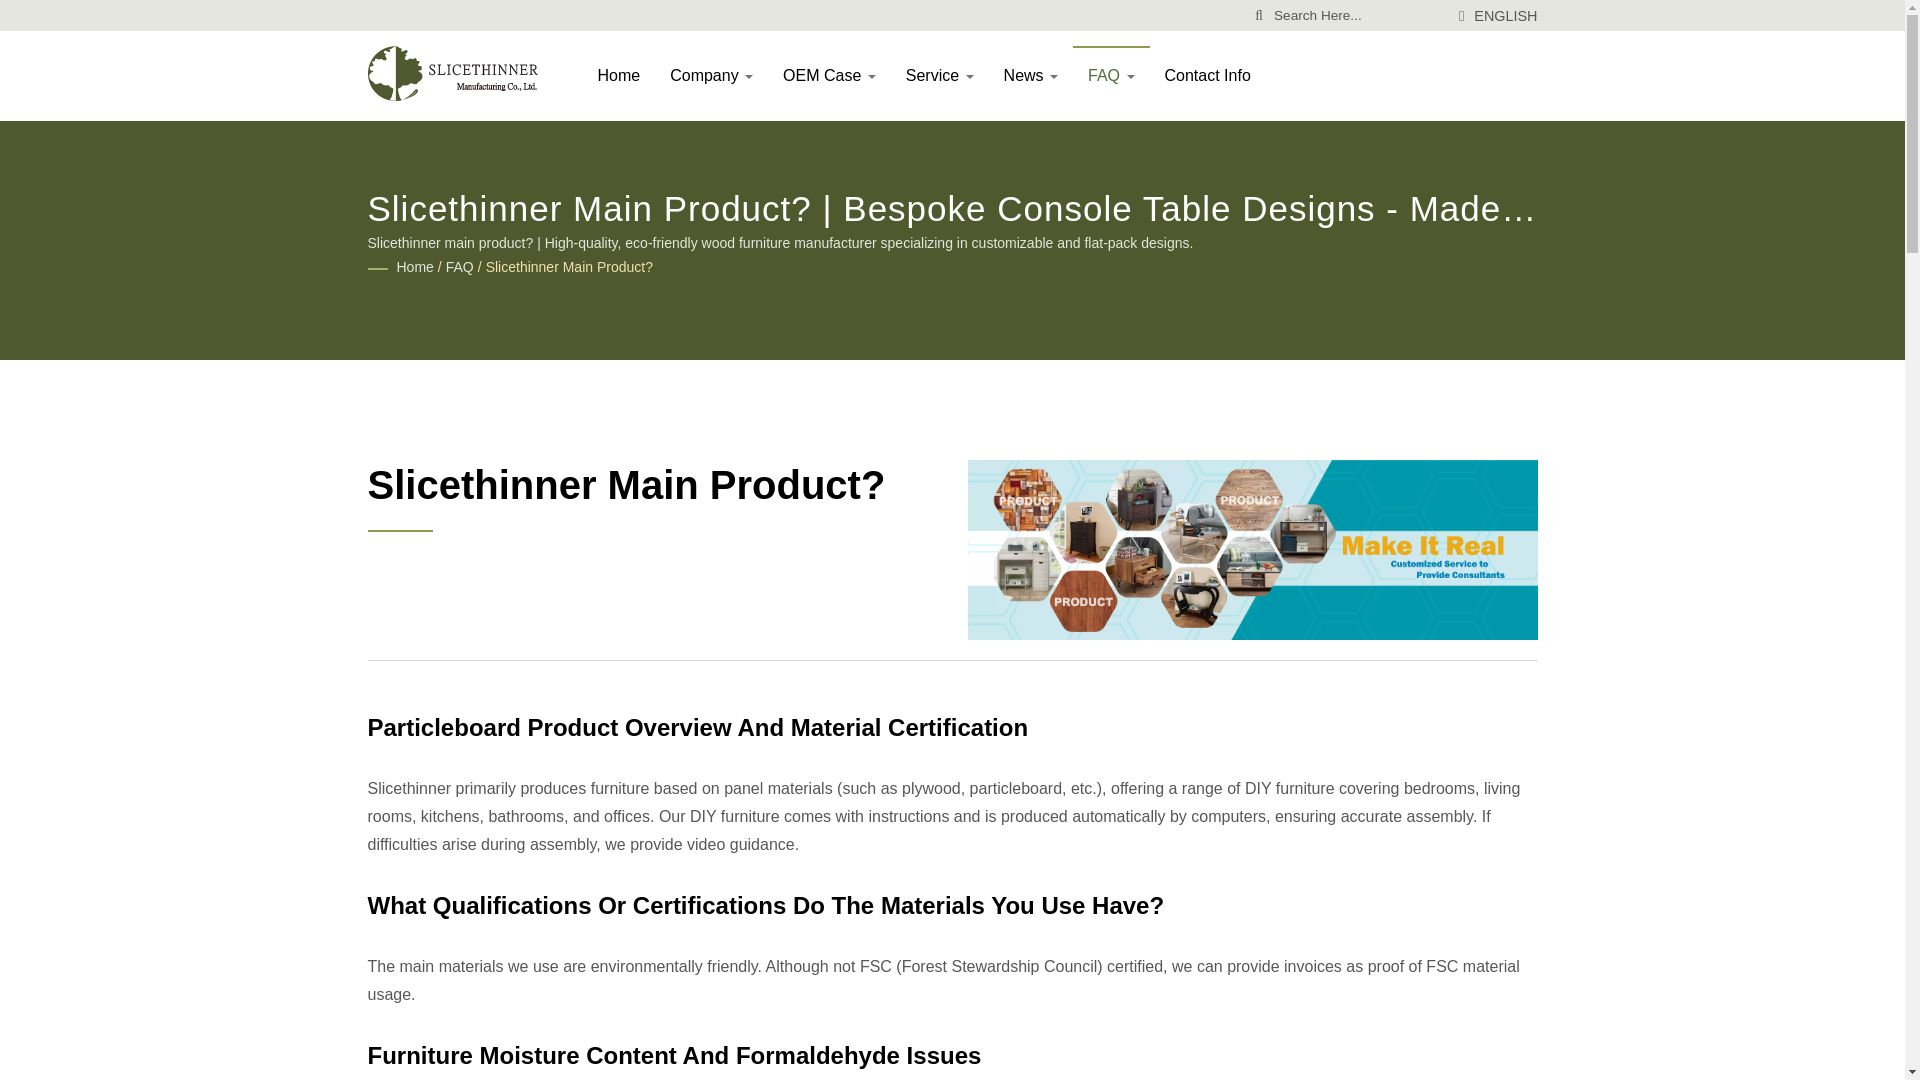 The width and height of the screenshot is (1920, 1080). Describe the element at coordinates (568, 268) in the screenshot. I see `Slicethinner main product?` at that location.